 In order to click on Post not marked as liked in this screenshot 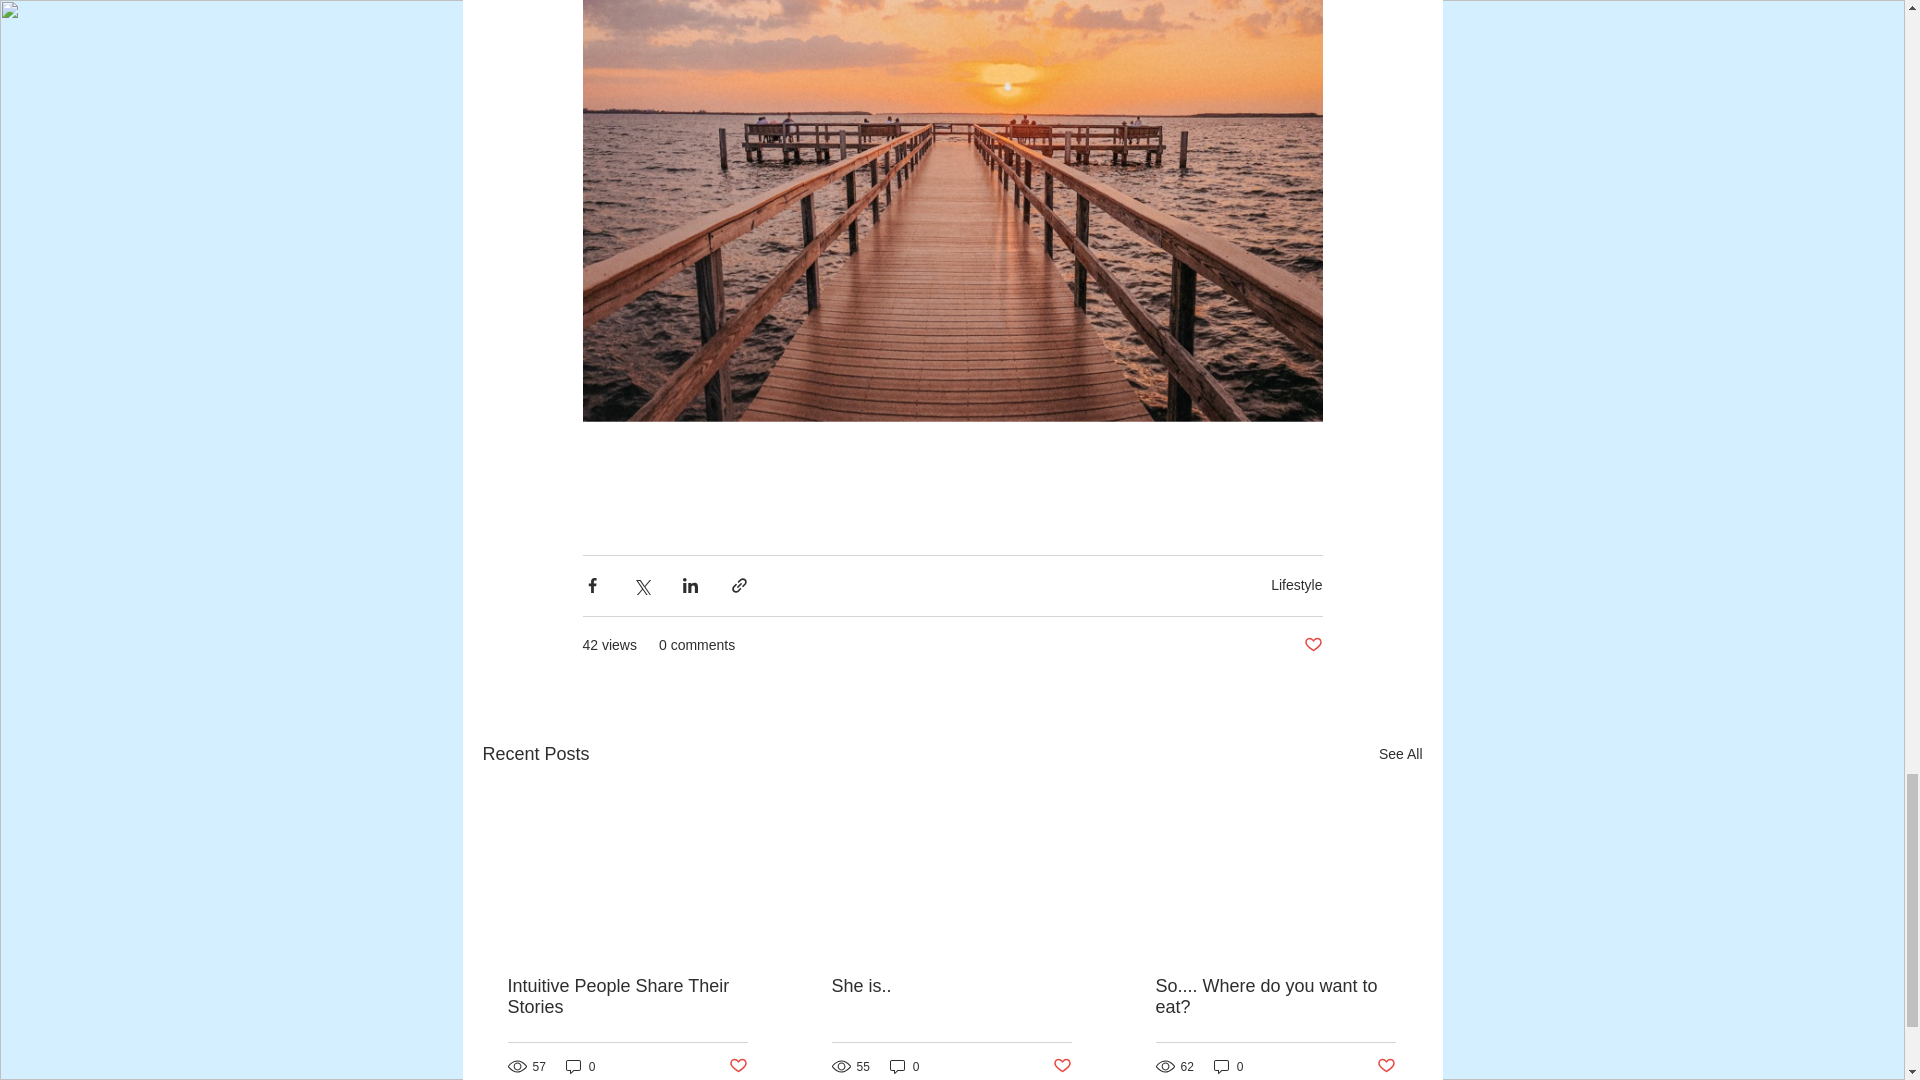, I will do `click(1312, 644)`.